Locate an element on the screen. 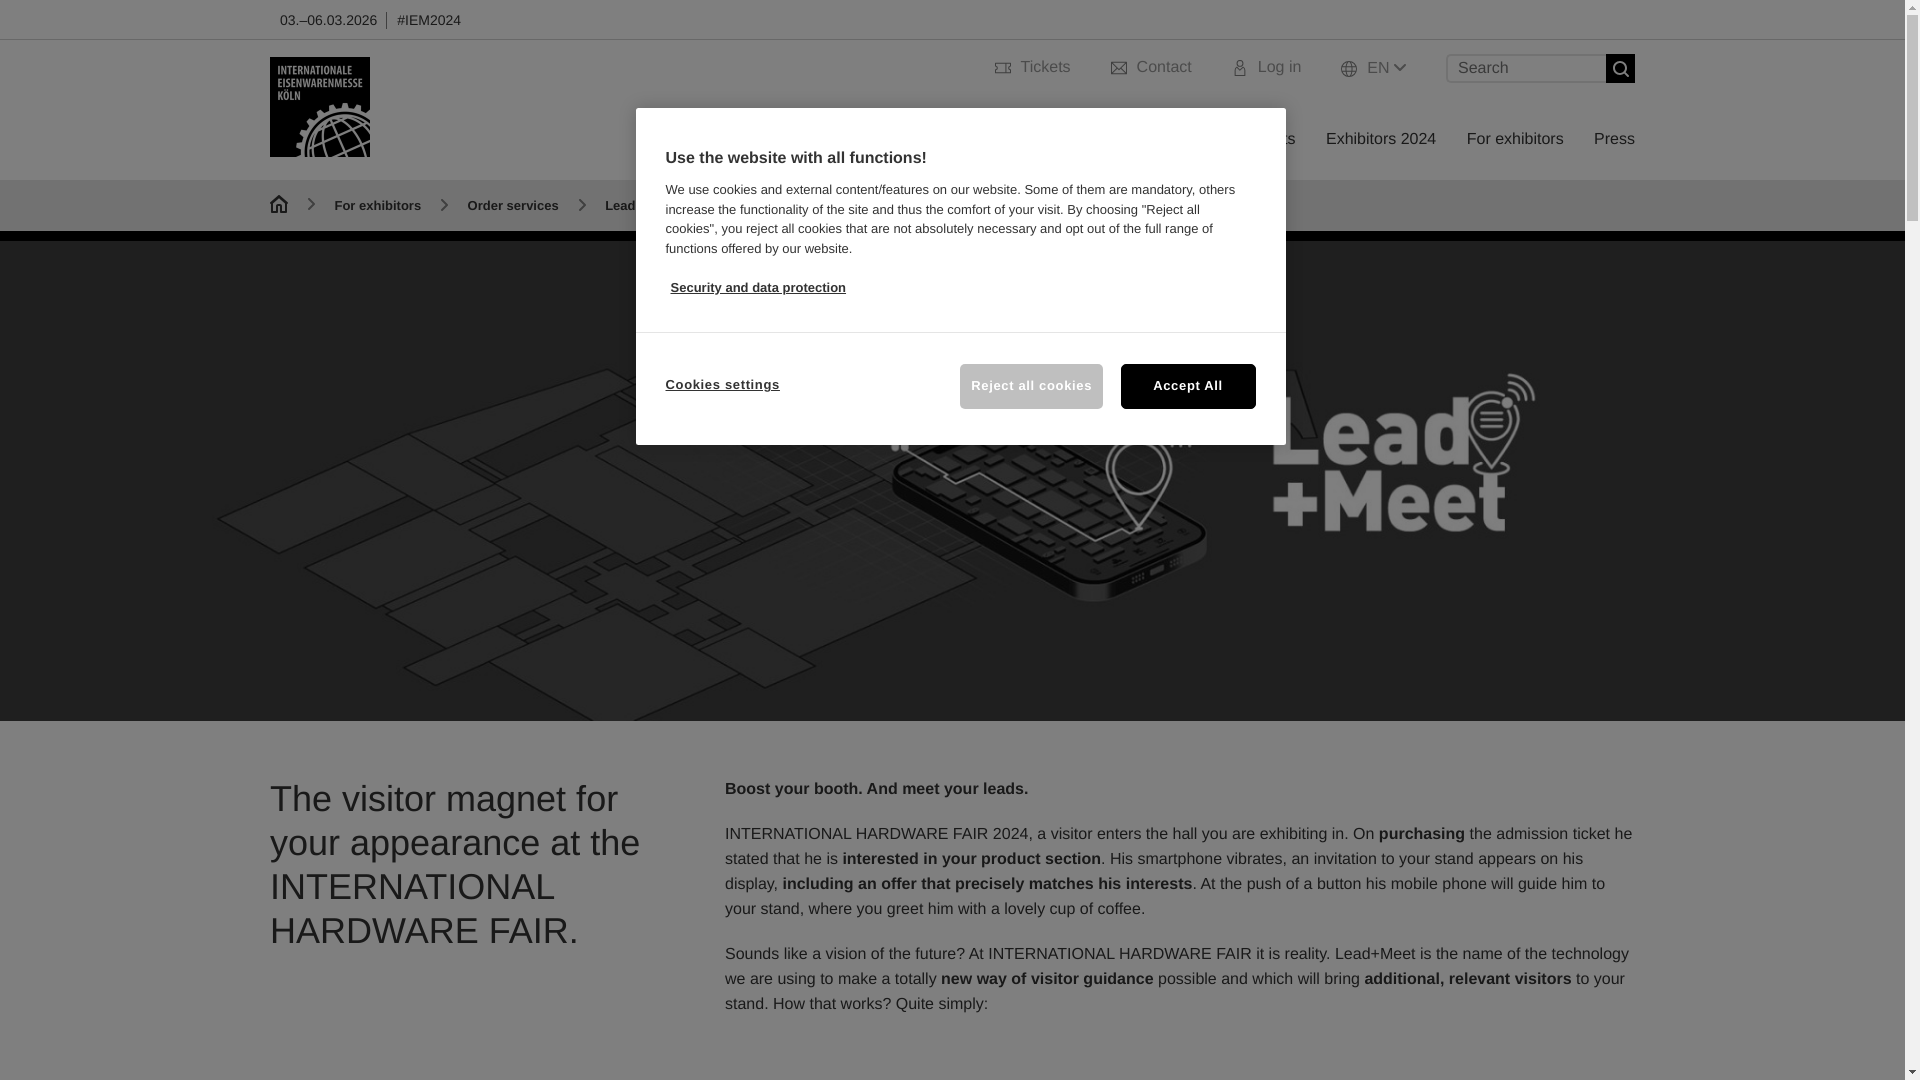 Image resolution: width=1920 pixels, height=1080 pixels. Tickets is located at coordinates (1032, 72).